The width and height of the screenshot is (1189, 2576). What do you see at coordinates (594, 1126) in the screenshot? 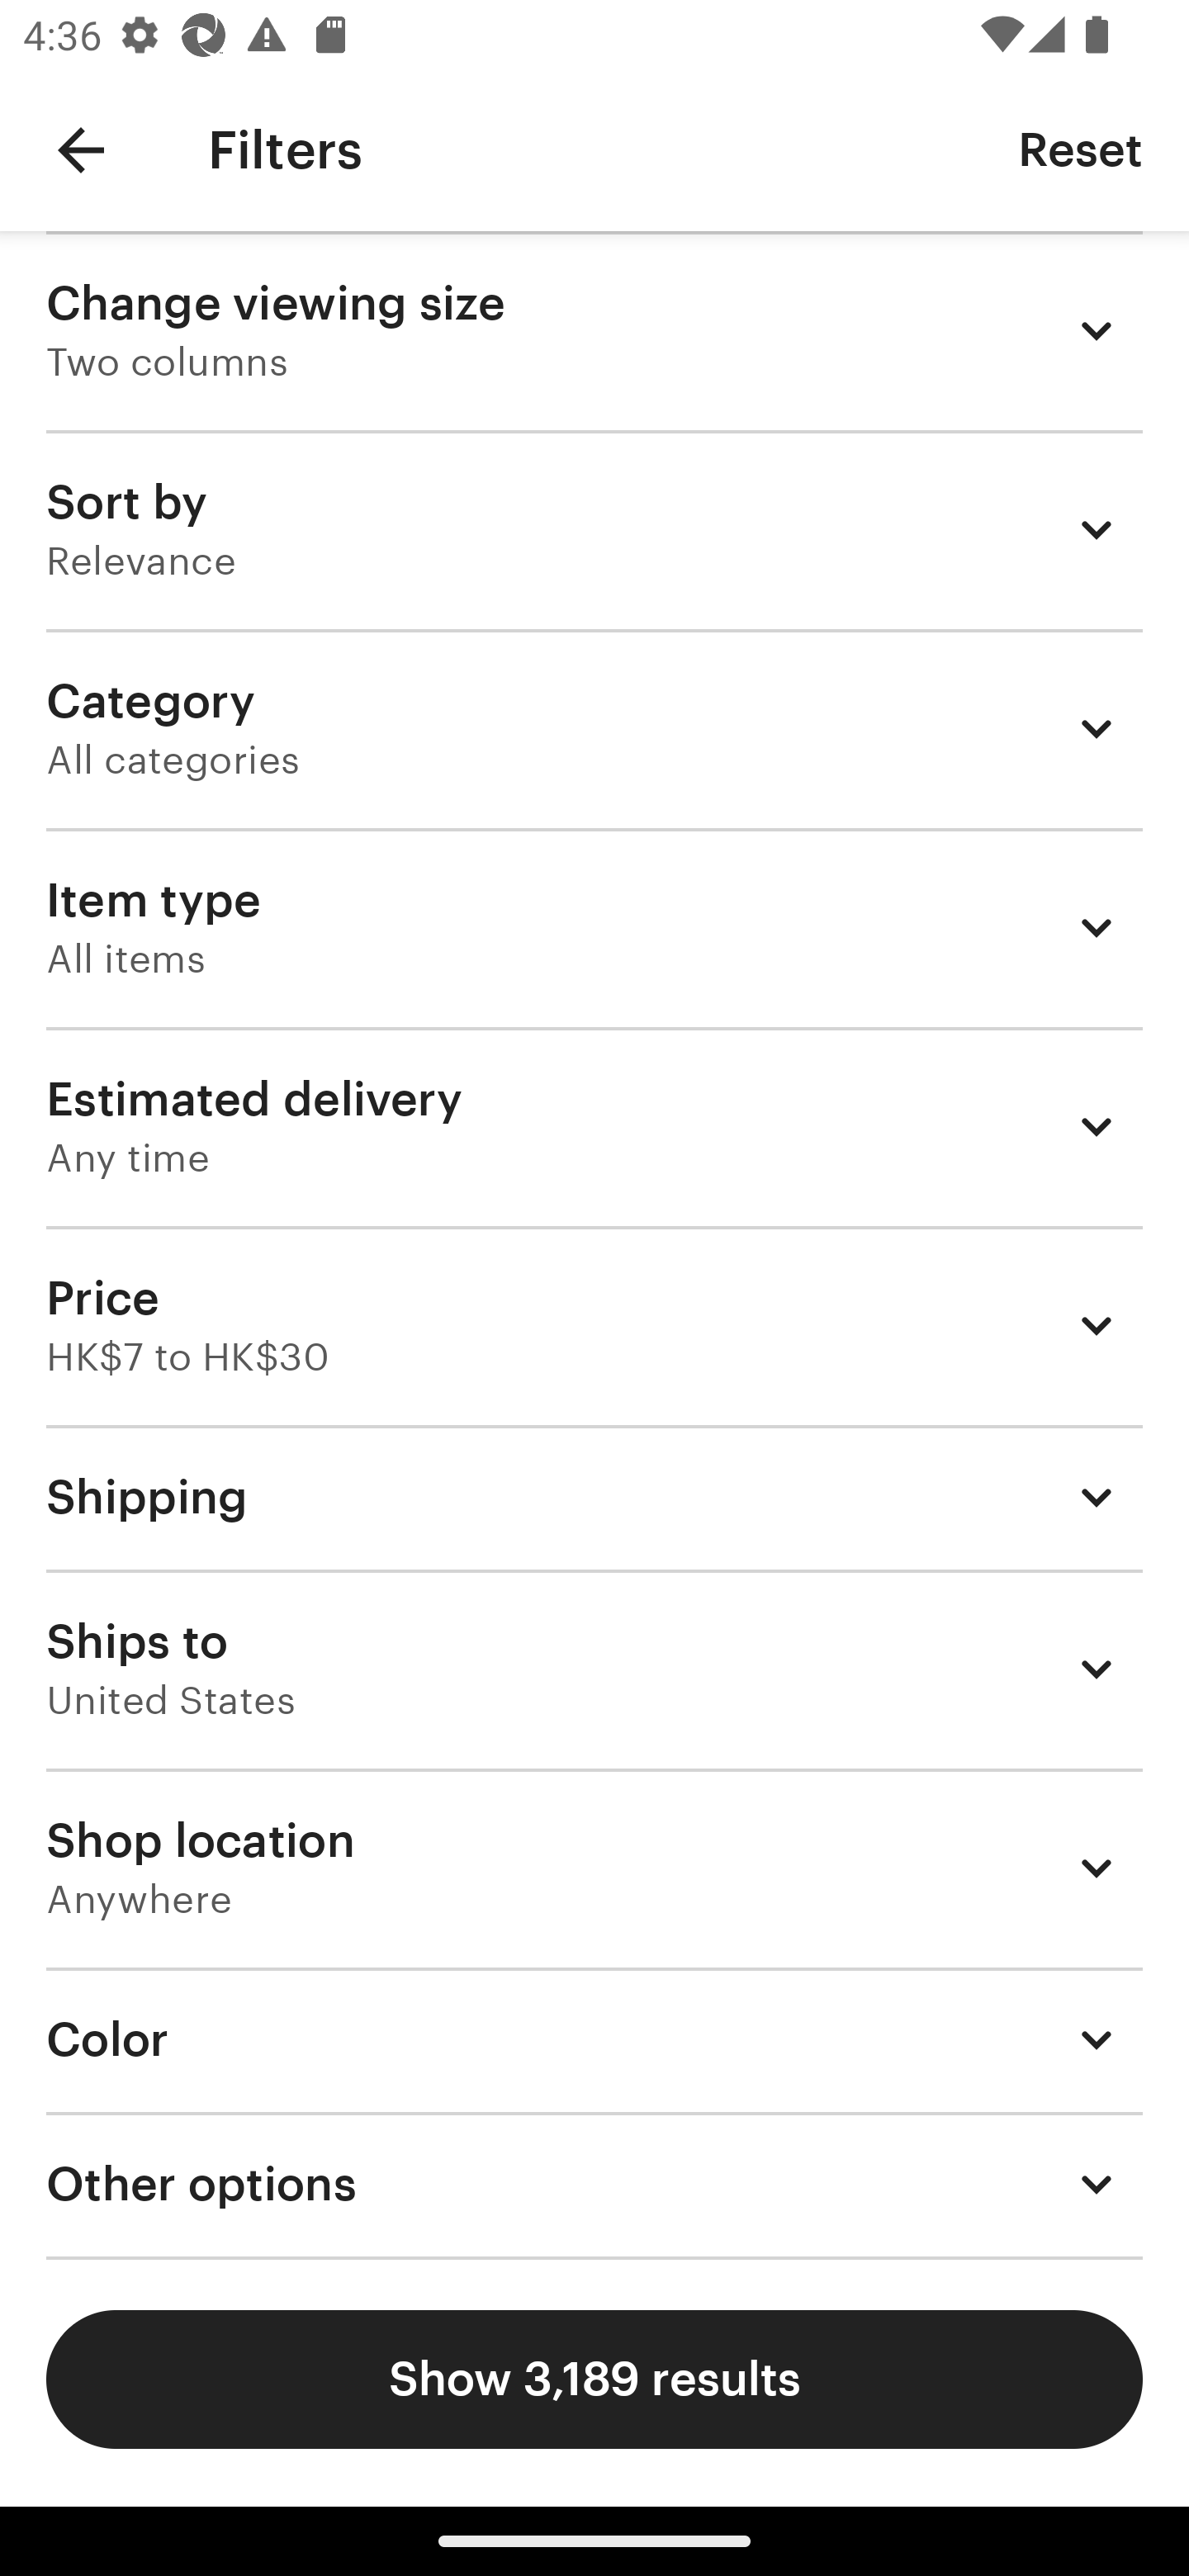
I see `Estimated delivery Any time` at bounding box center [594, 1126].